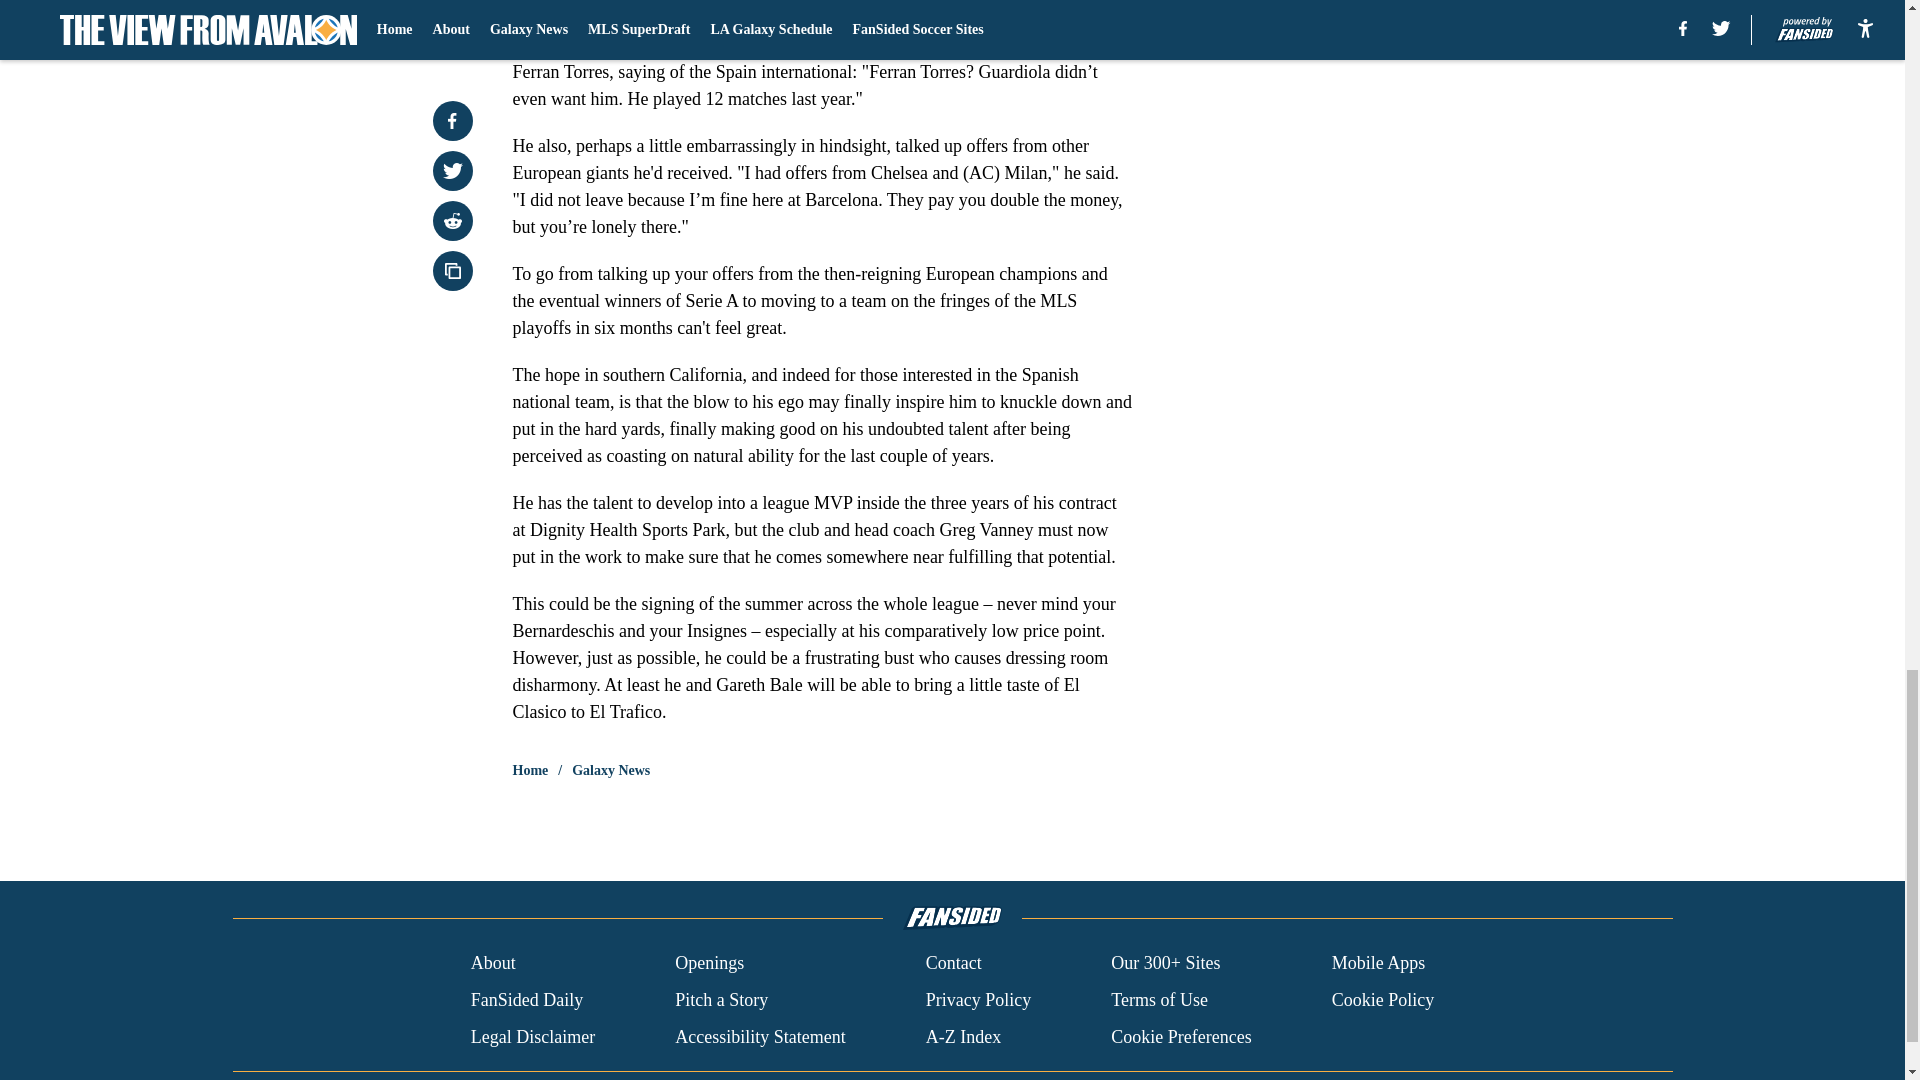  What do you see at coordinates (1379, 964) in the screenshot?
I see `Mobile Apps` at bounding box center [1379, 964].